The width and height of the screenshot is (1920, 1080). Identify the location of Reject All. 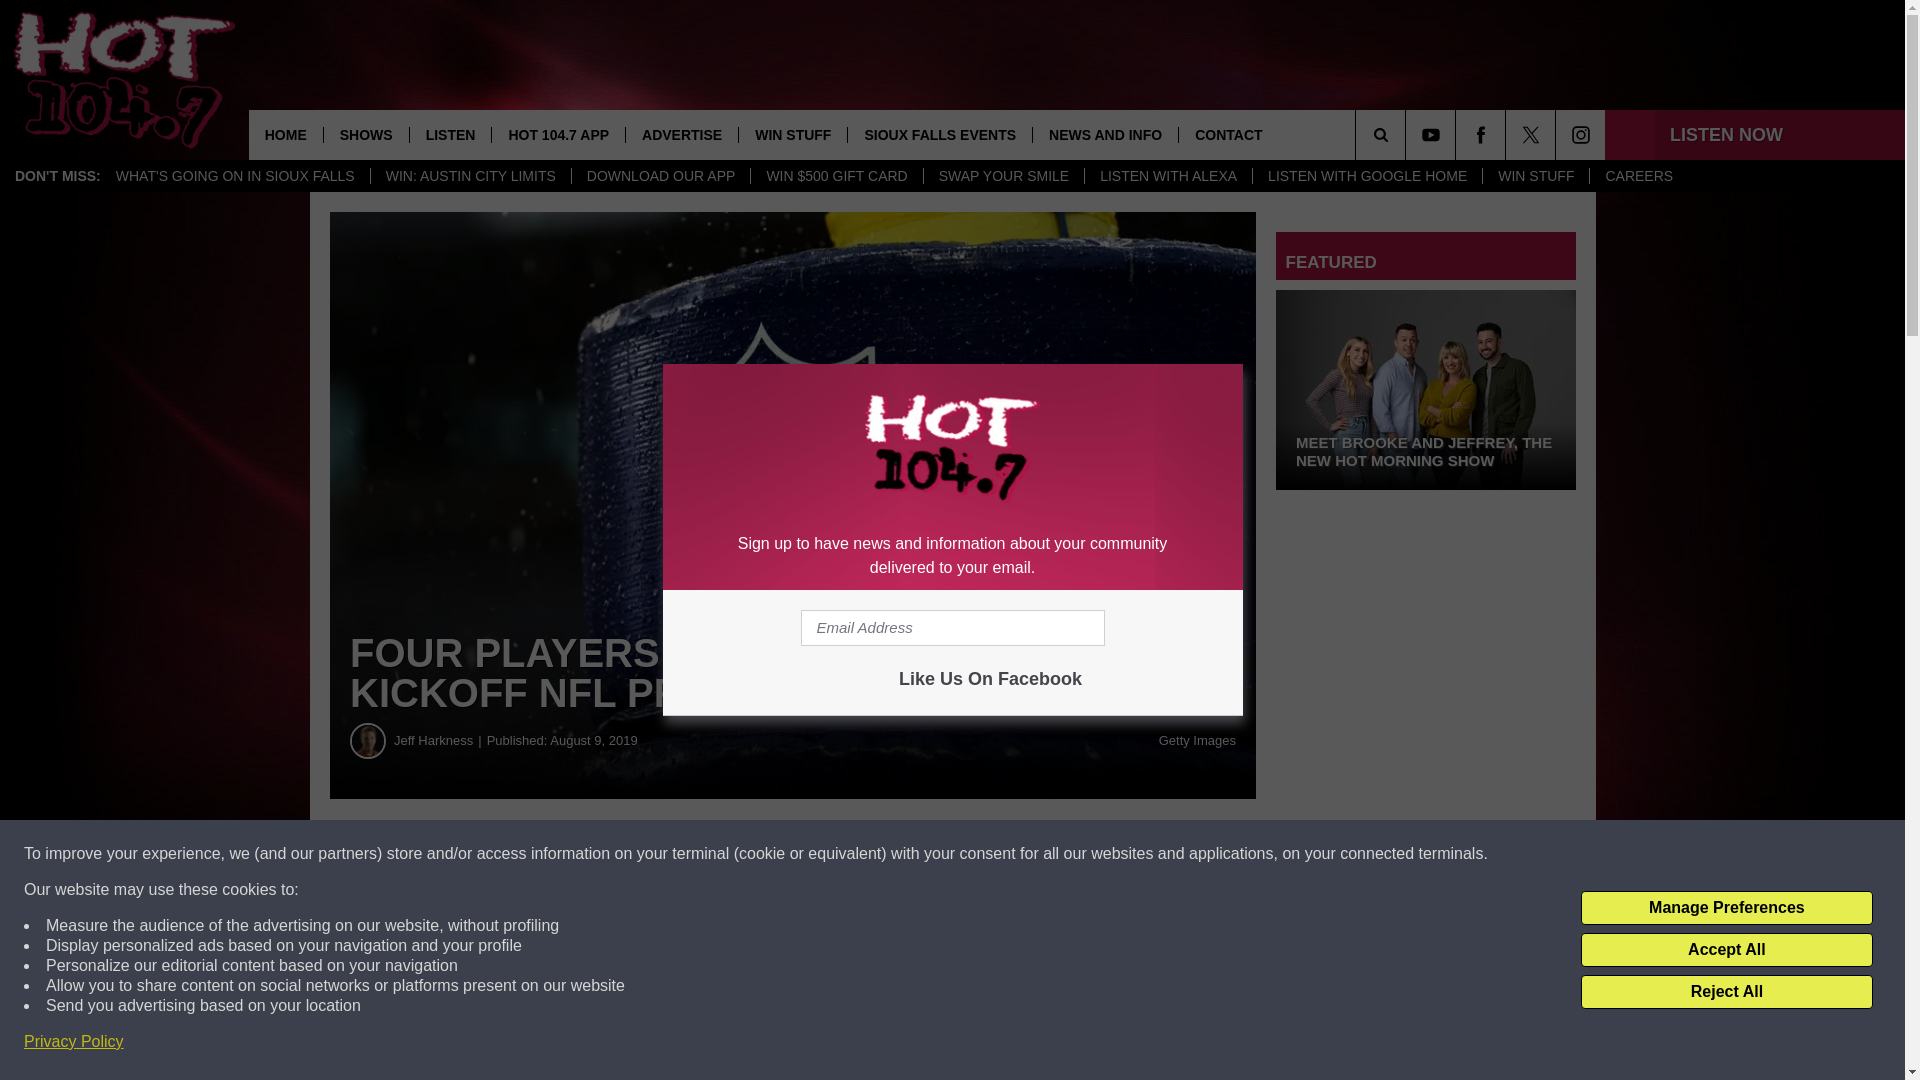
(1726, 992).